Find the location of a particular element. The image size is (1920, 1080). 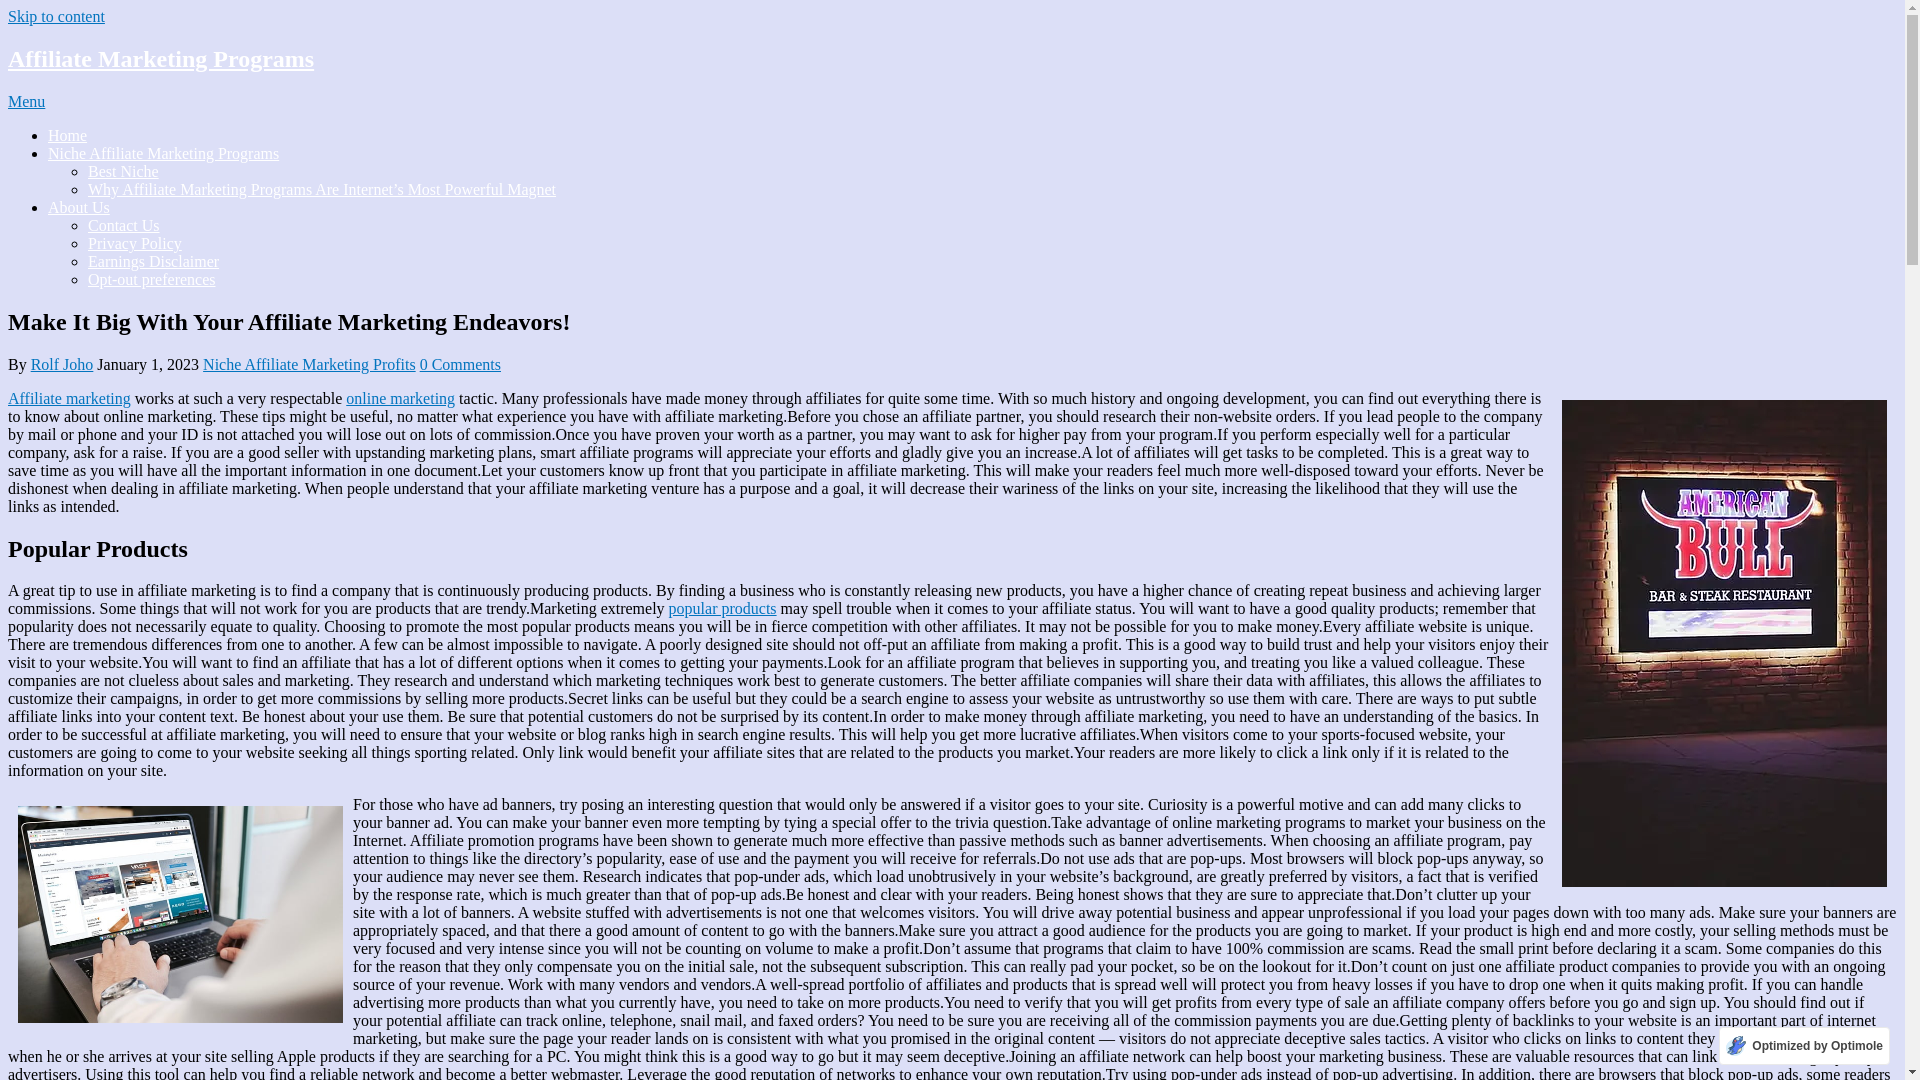

Niche Affiliate Marketing Profits is located at coordinates (310, 364).